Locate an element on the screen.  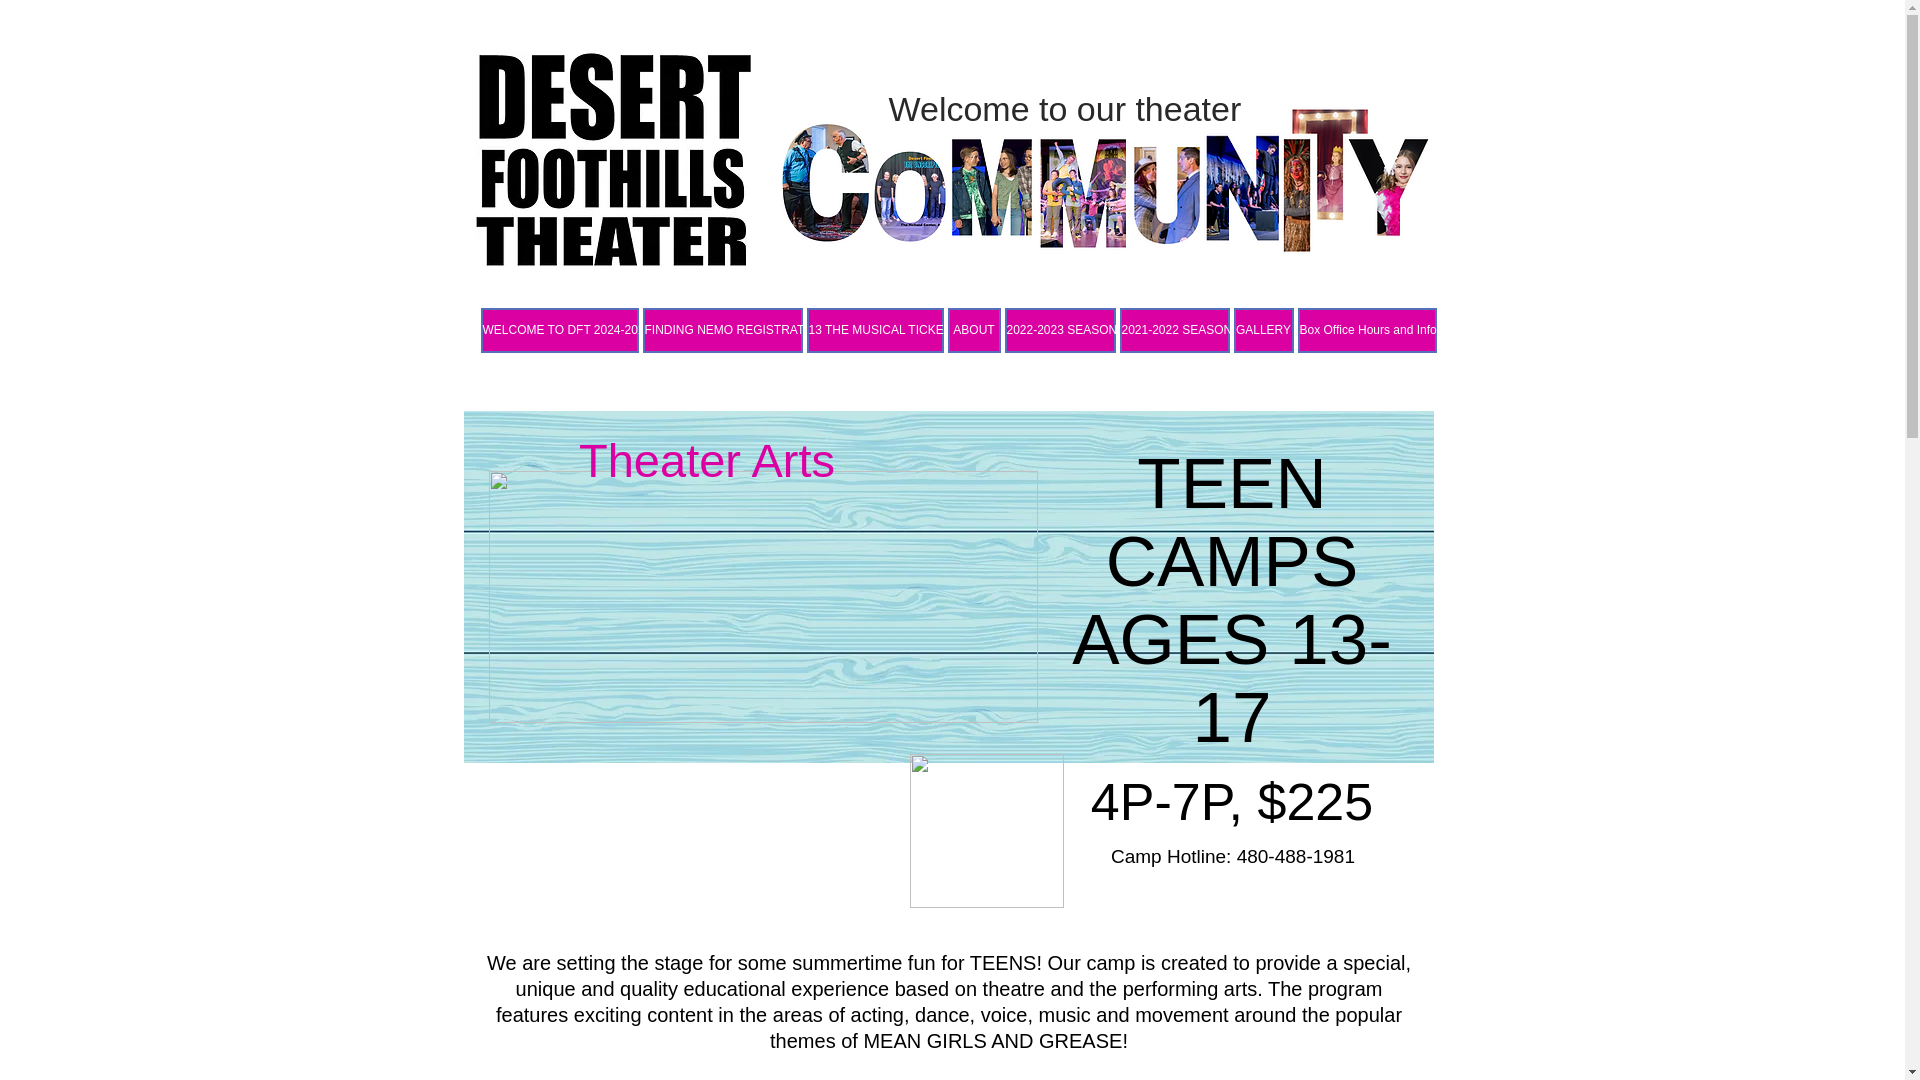
13 THE MUSICAL TICKETS is located at coordinates (874, 330).